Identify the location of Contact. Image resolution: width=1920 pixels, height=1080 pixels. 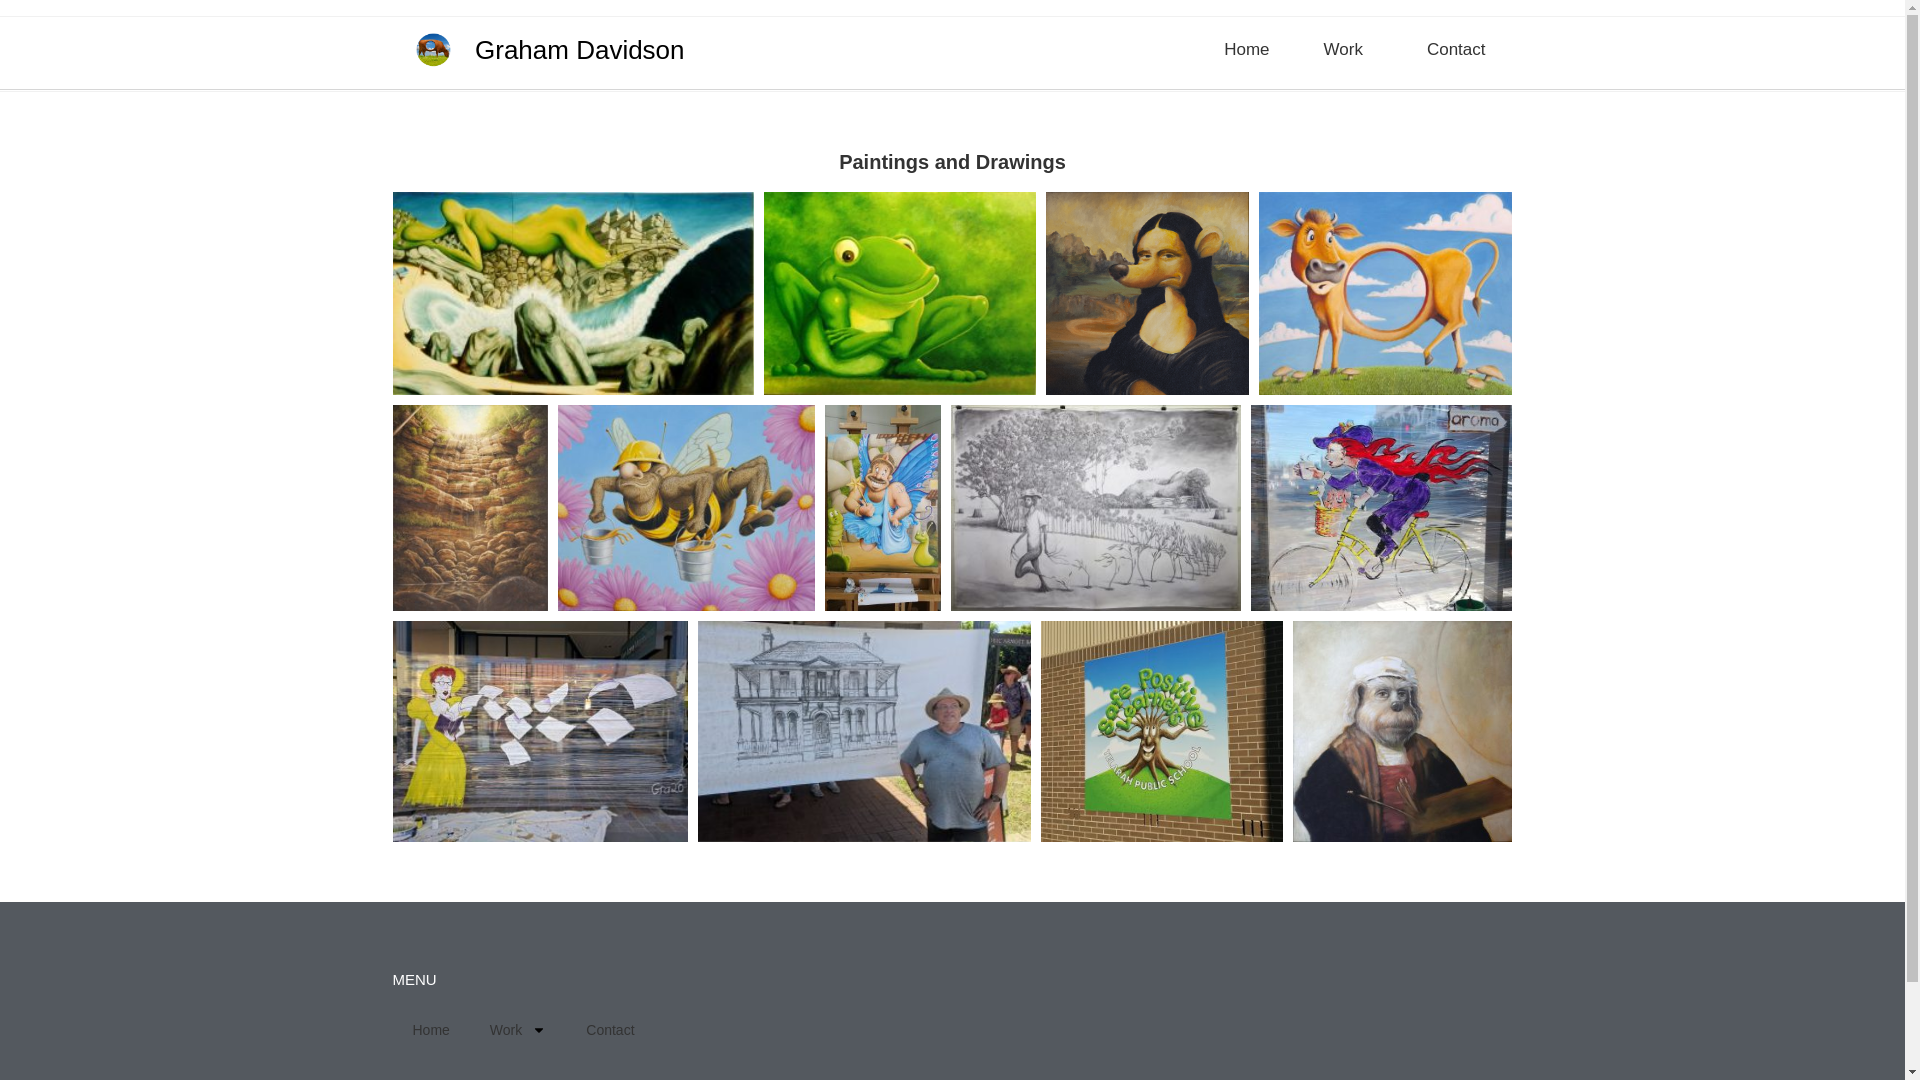
(610, 1030).